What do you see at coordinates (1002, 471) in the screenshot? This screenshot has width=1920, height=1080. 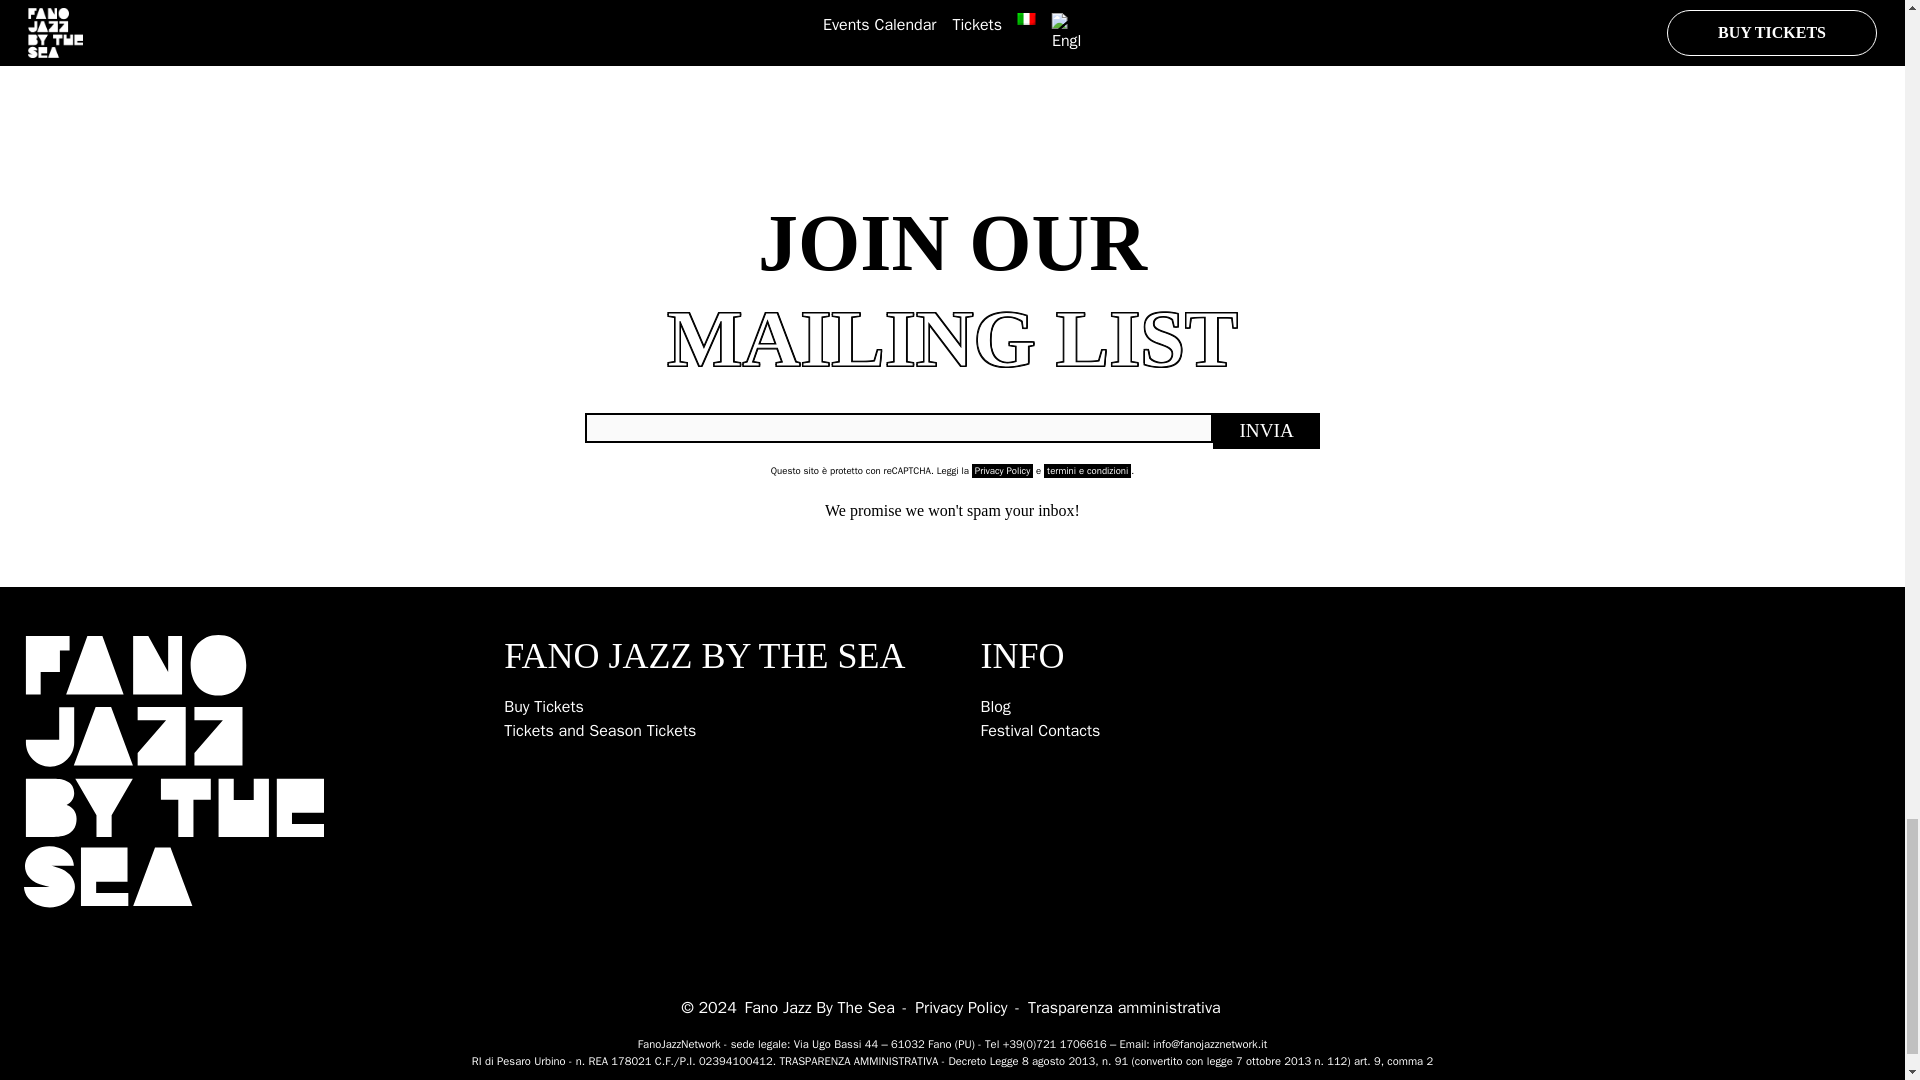 I see `Privacy Policy` at bounding box center [1002, 471].